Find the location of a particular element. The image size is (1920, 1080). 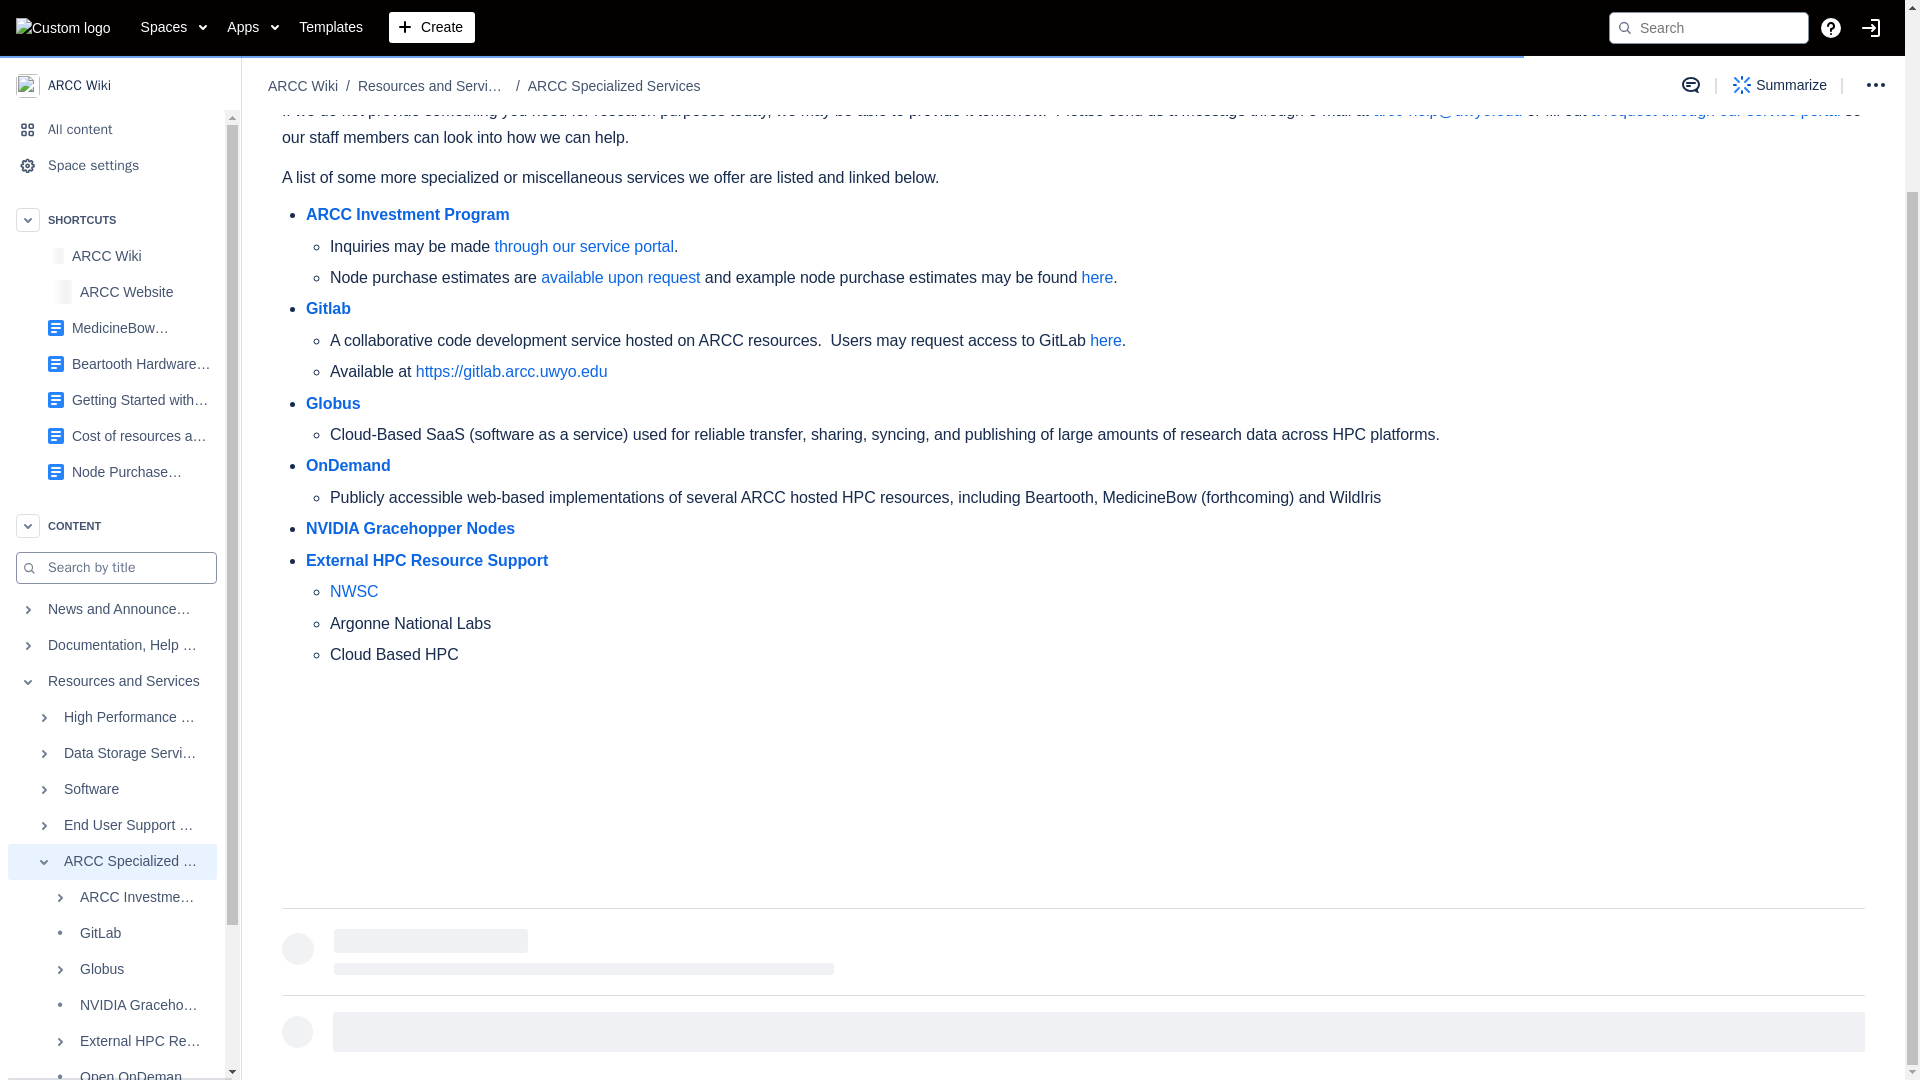

Software is located at coordinates (112, 570).